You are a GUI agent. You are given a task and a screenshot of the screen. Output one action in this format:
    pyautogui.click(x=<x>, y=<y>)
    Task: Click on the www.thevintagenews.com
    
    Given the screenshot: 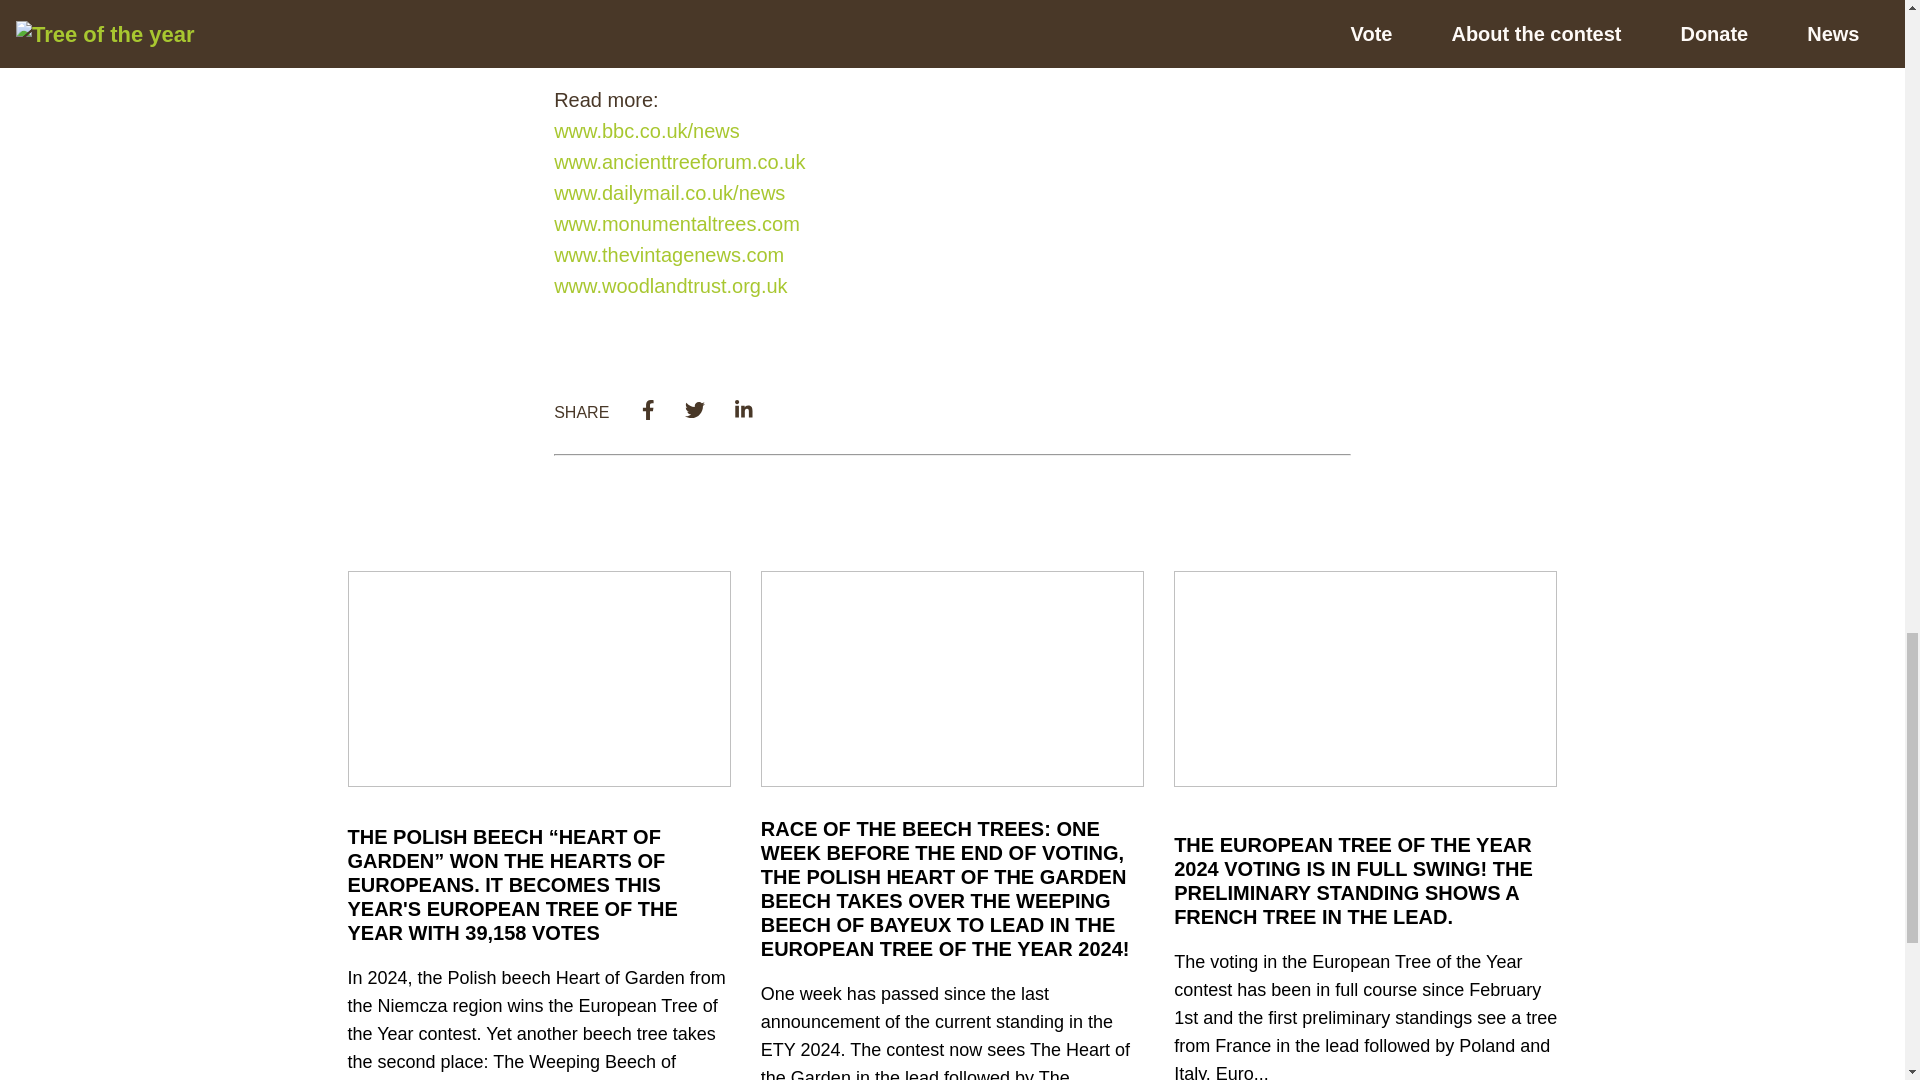 What is the action you would take?
    pyautogui.click(x=668, y=254)
    